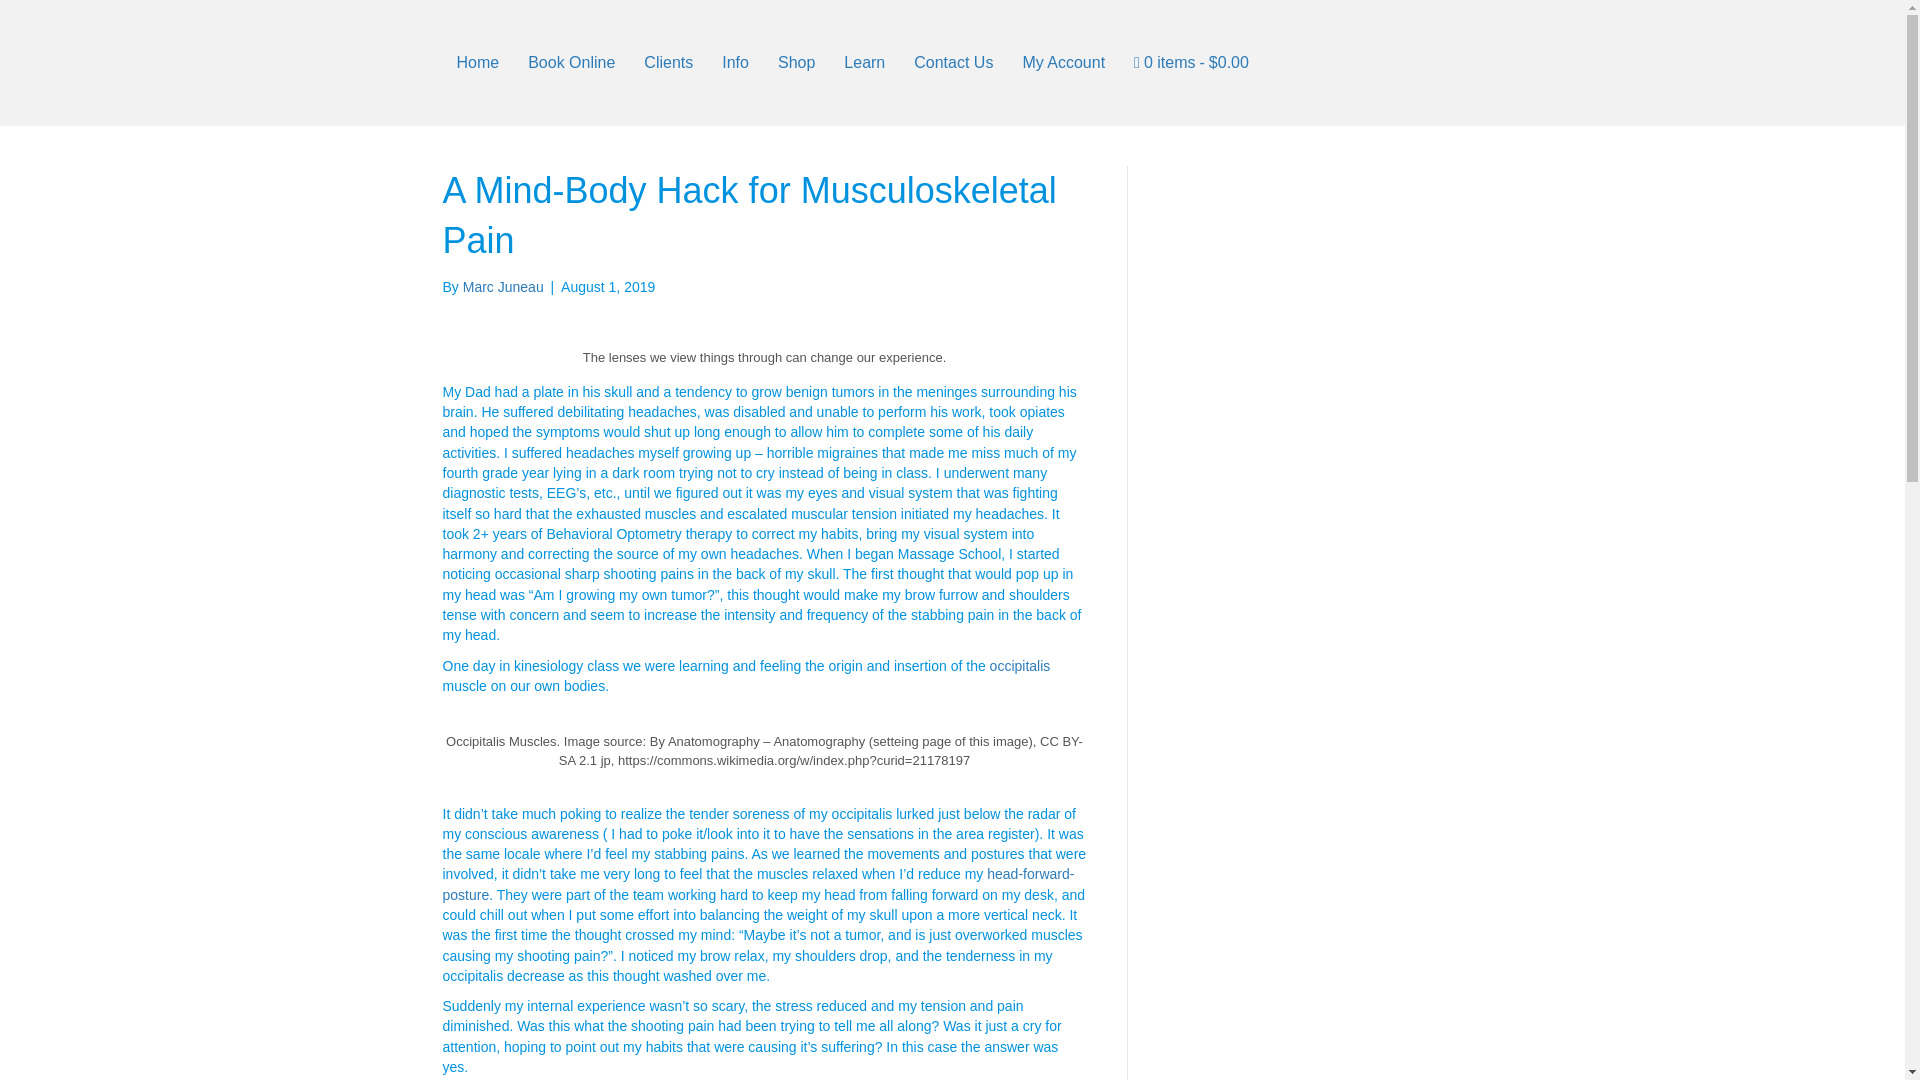 The width and height of the screenshot is (1920, 1080). I want to click on Marc Juneau, so click(502, 286).